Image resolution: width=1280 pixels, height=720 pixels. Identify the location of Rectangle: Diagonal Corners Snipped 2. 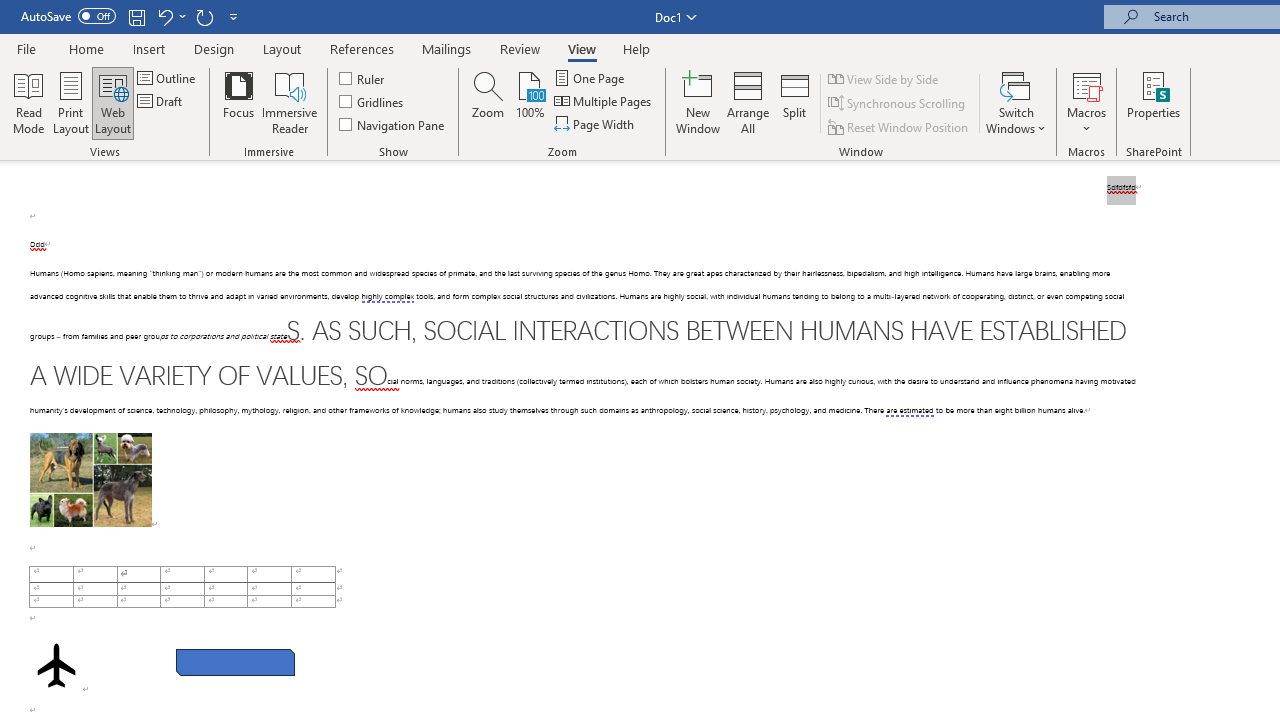
(235, 662).